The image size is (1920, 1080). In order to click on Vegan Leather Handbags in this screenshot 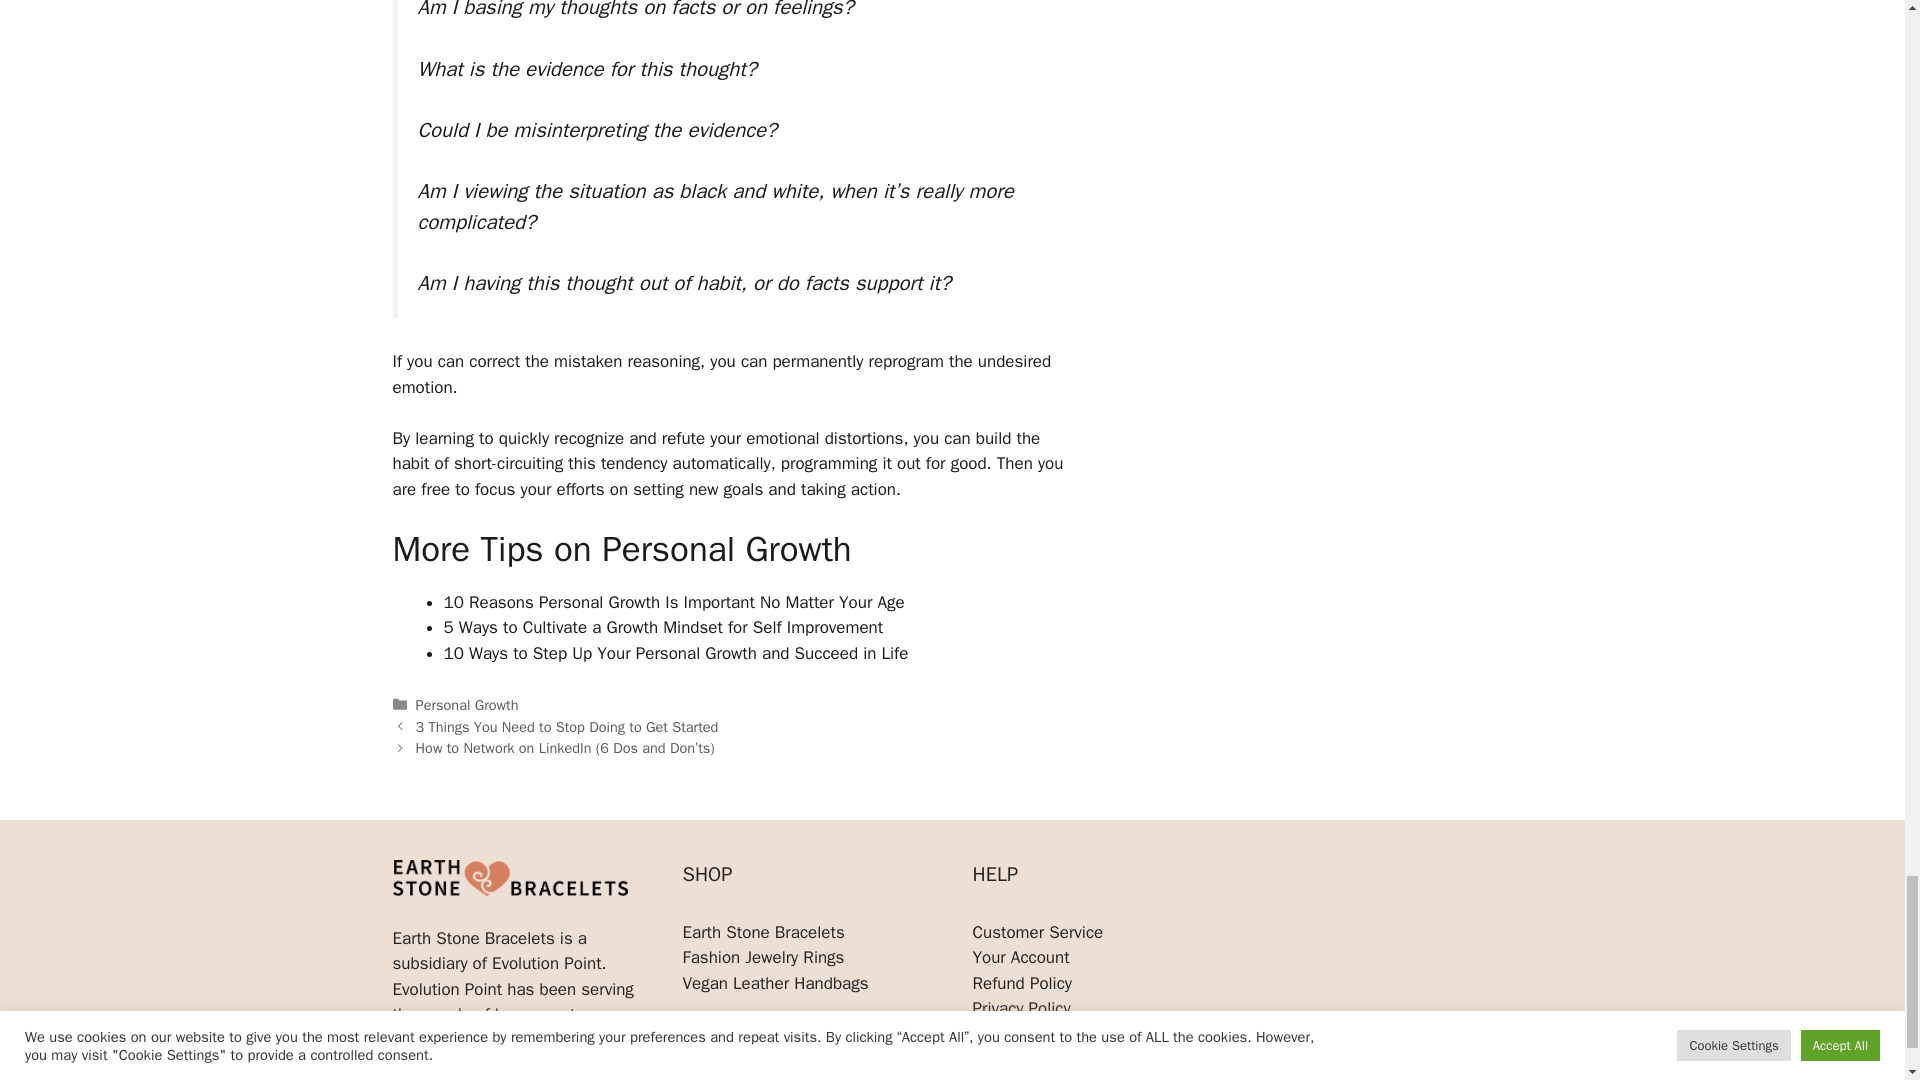, I will do `click(774, 983)`.